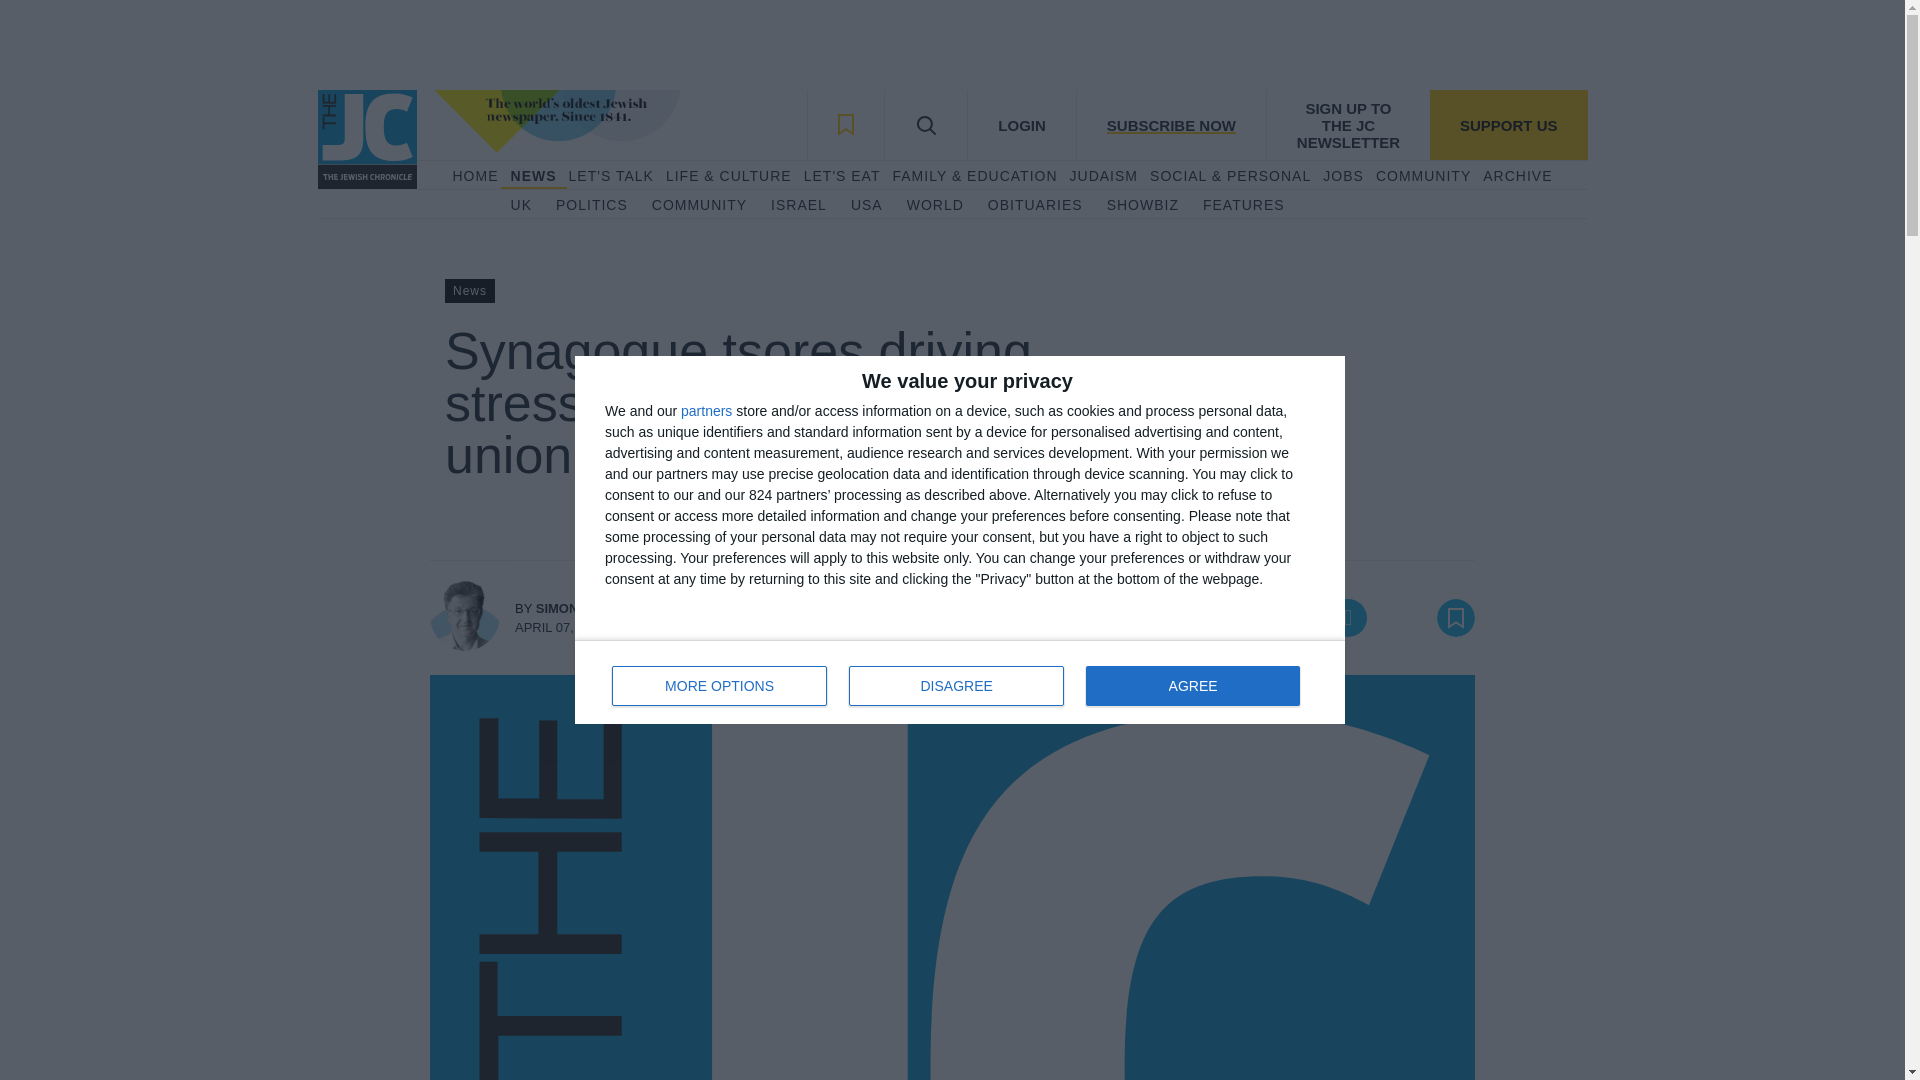 The image size is (1920, 1080). What do you see at coordinates (474, 176) in the screenshot?
I see `HOME` at bounding box center [474, 176].